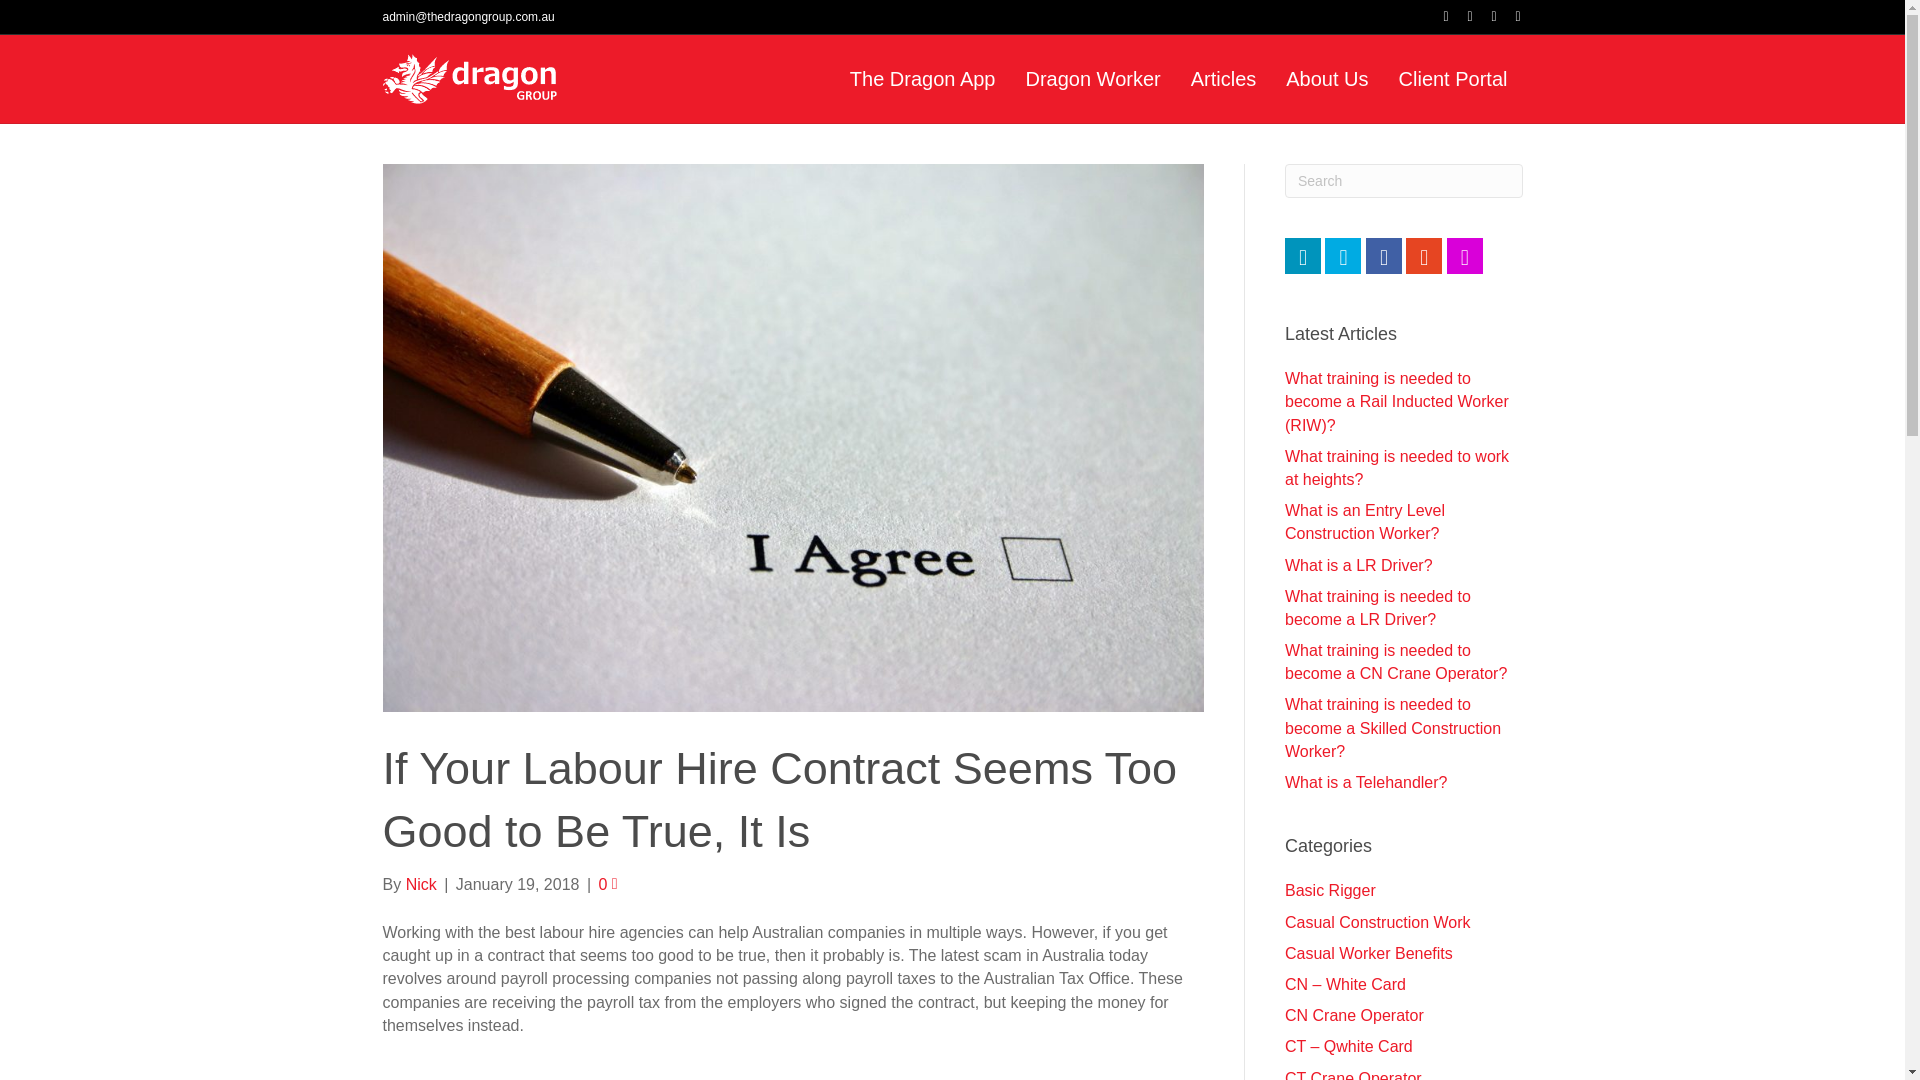  What do you see at coordinates (1223, 78) in the screenshot?
I see `Articles` at bounding box center [1223, 78].